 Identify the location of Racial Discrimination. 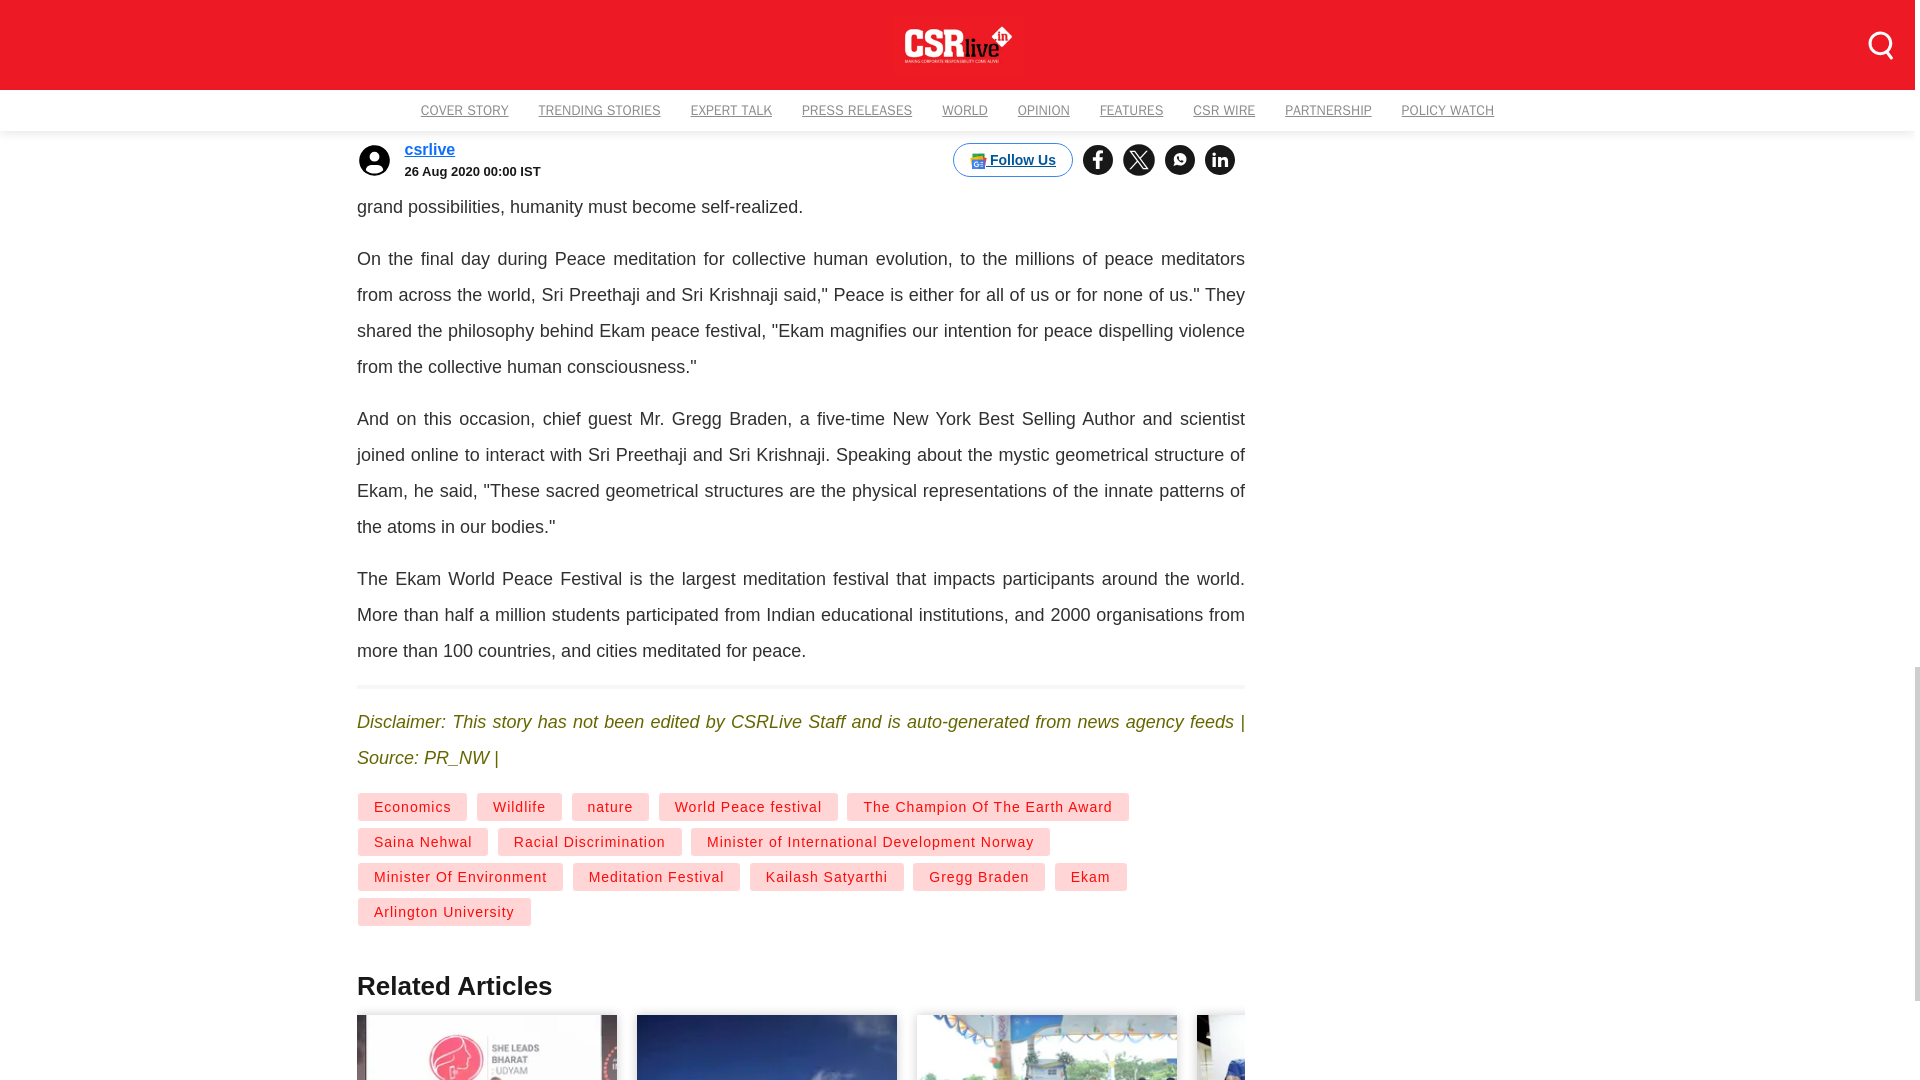
(590, 842).